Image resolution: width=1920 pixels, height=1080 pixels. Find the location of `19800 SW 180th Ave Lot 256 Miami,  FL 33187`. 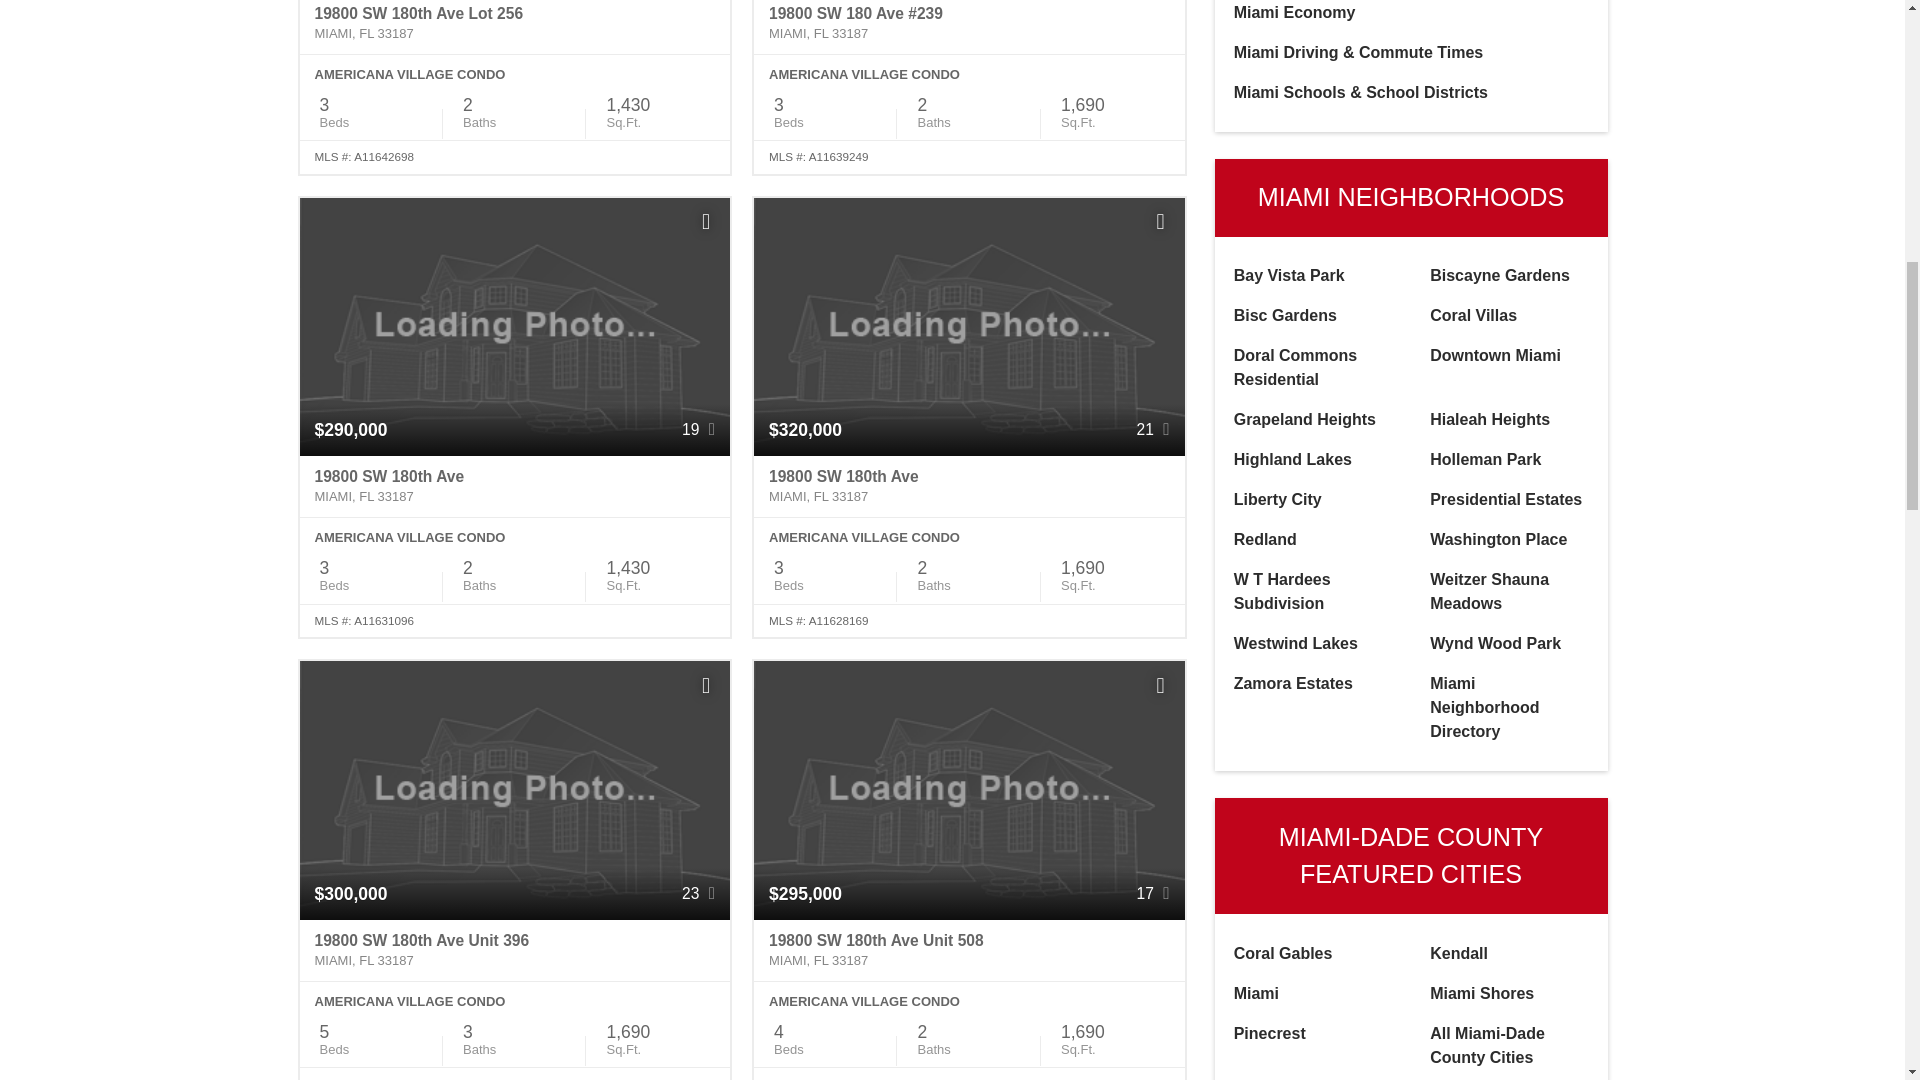

19800 SW 180th Ave Lot 256 Miami,  FL 33187 is located at coordinates (515, 28).